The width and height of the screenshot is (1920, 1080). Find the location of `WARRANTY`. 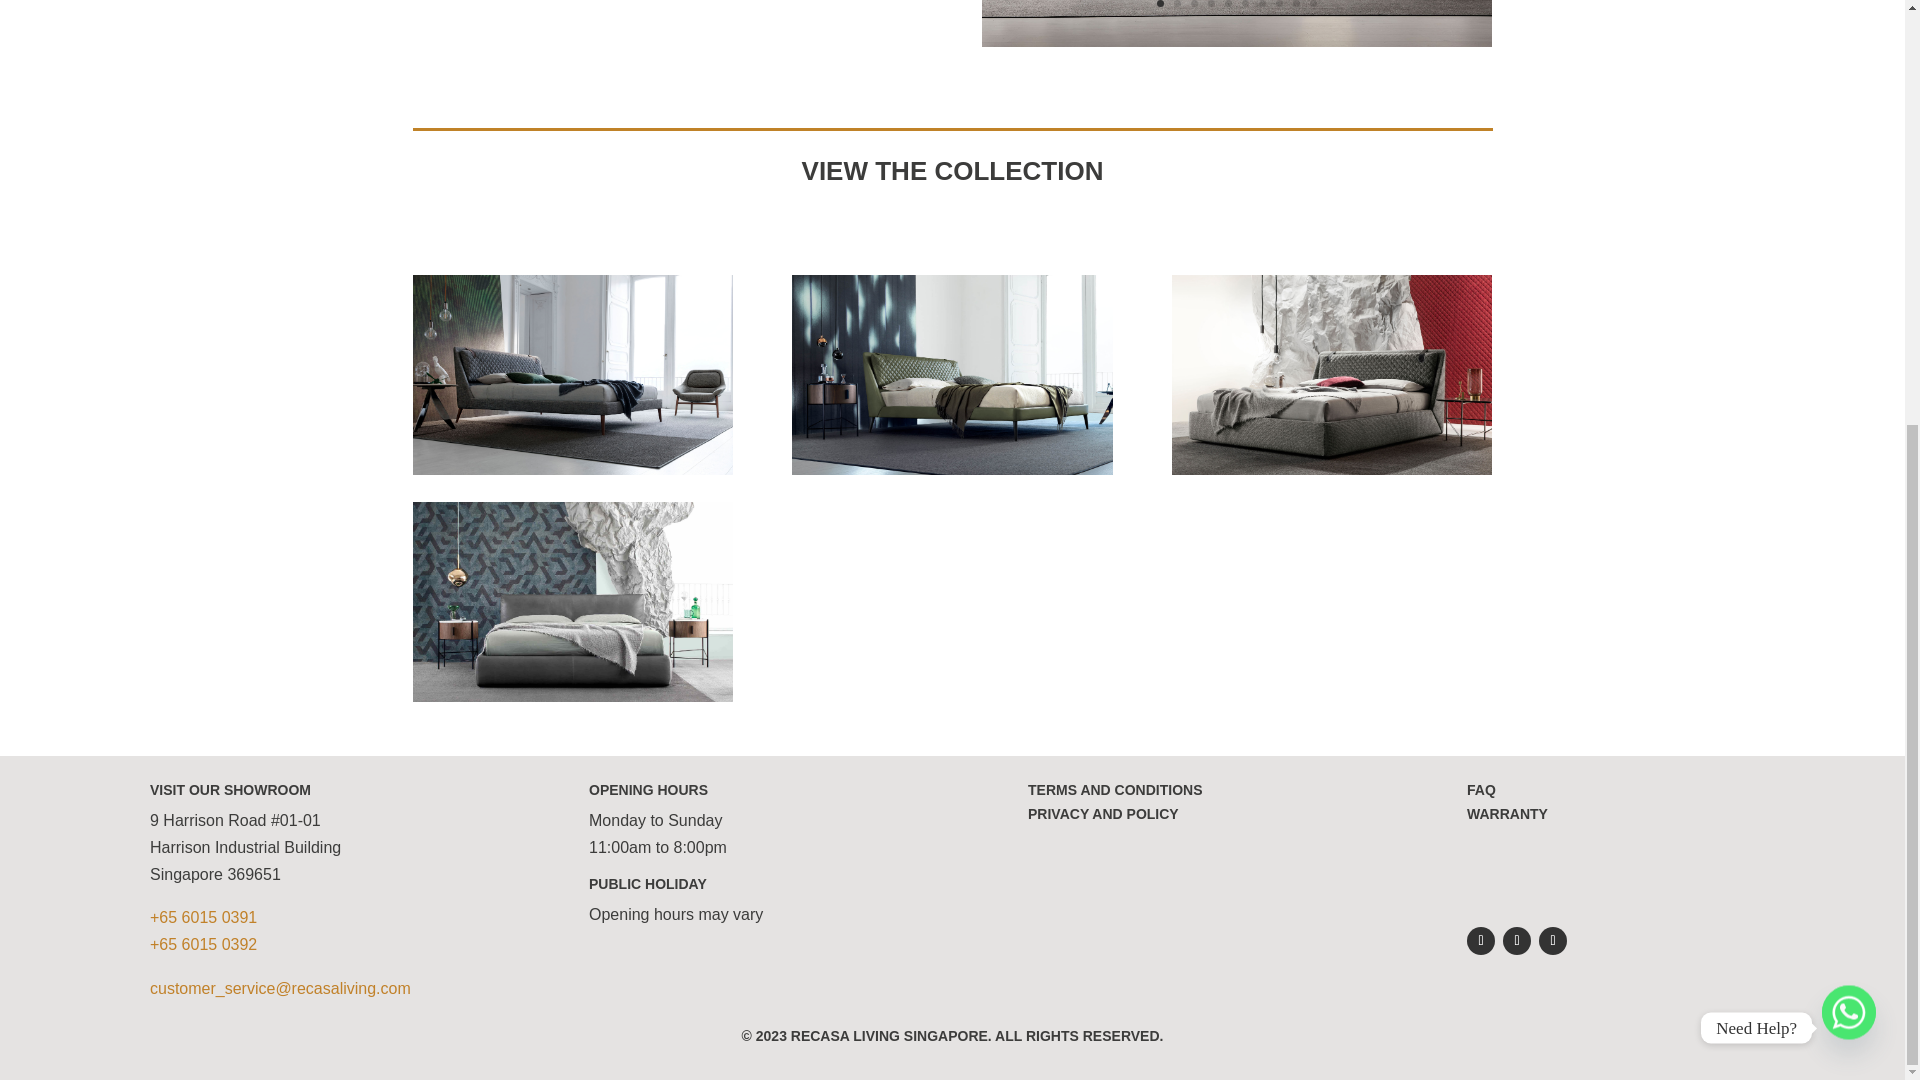

WARRANTY is located at coordinates (1506, 813).